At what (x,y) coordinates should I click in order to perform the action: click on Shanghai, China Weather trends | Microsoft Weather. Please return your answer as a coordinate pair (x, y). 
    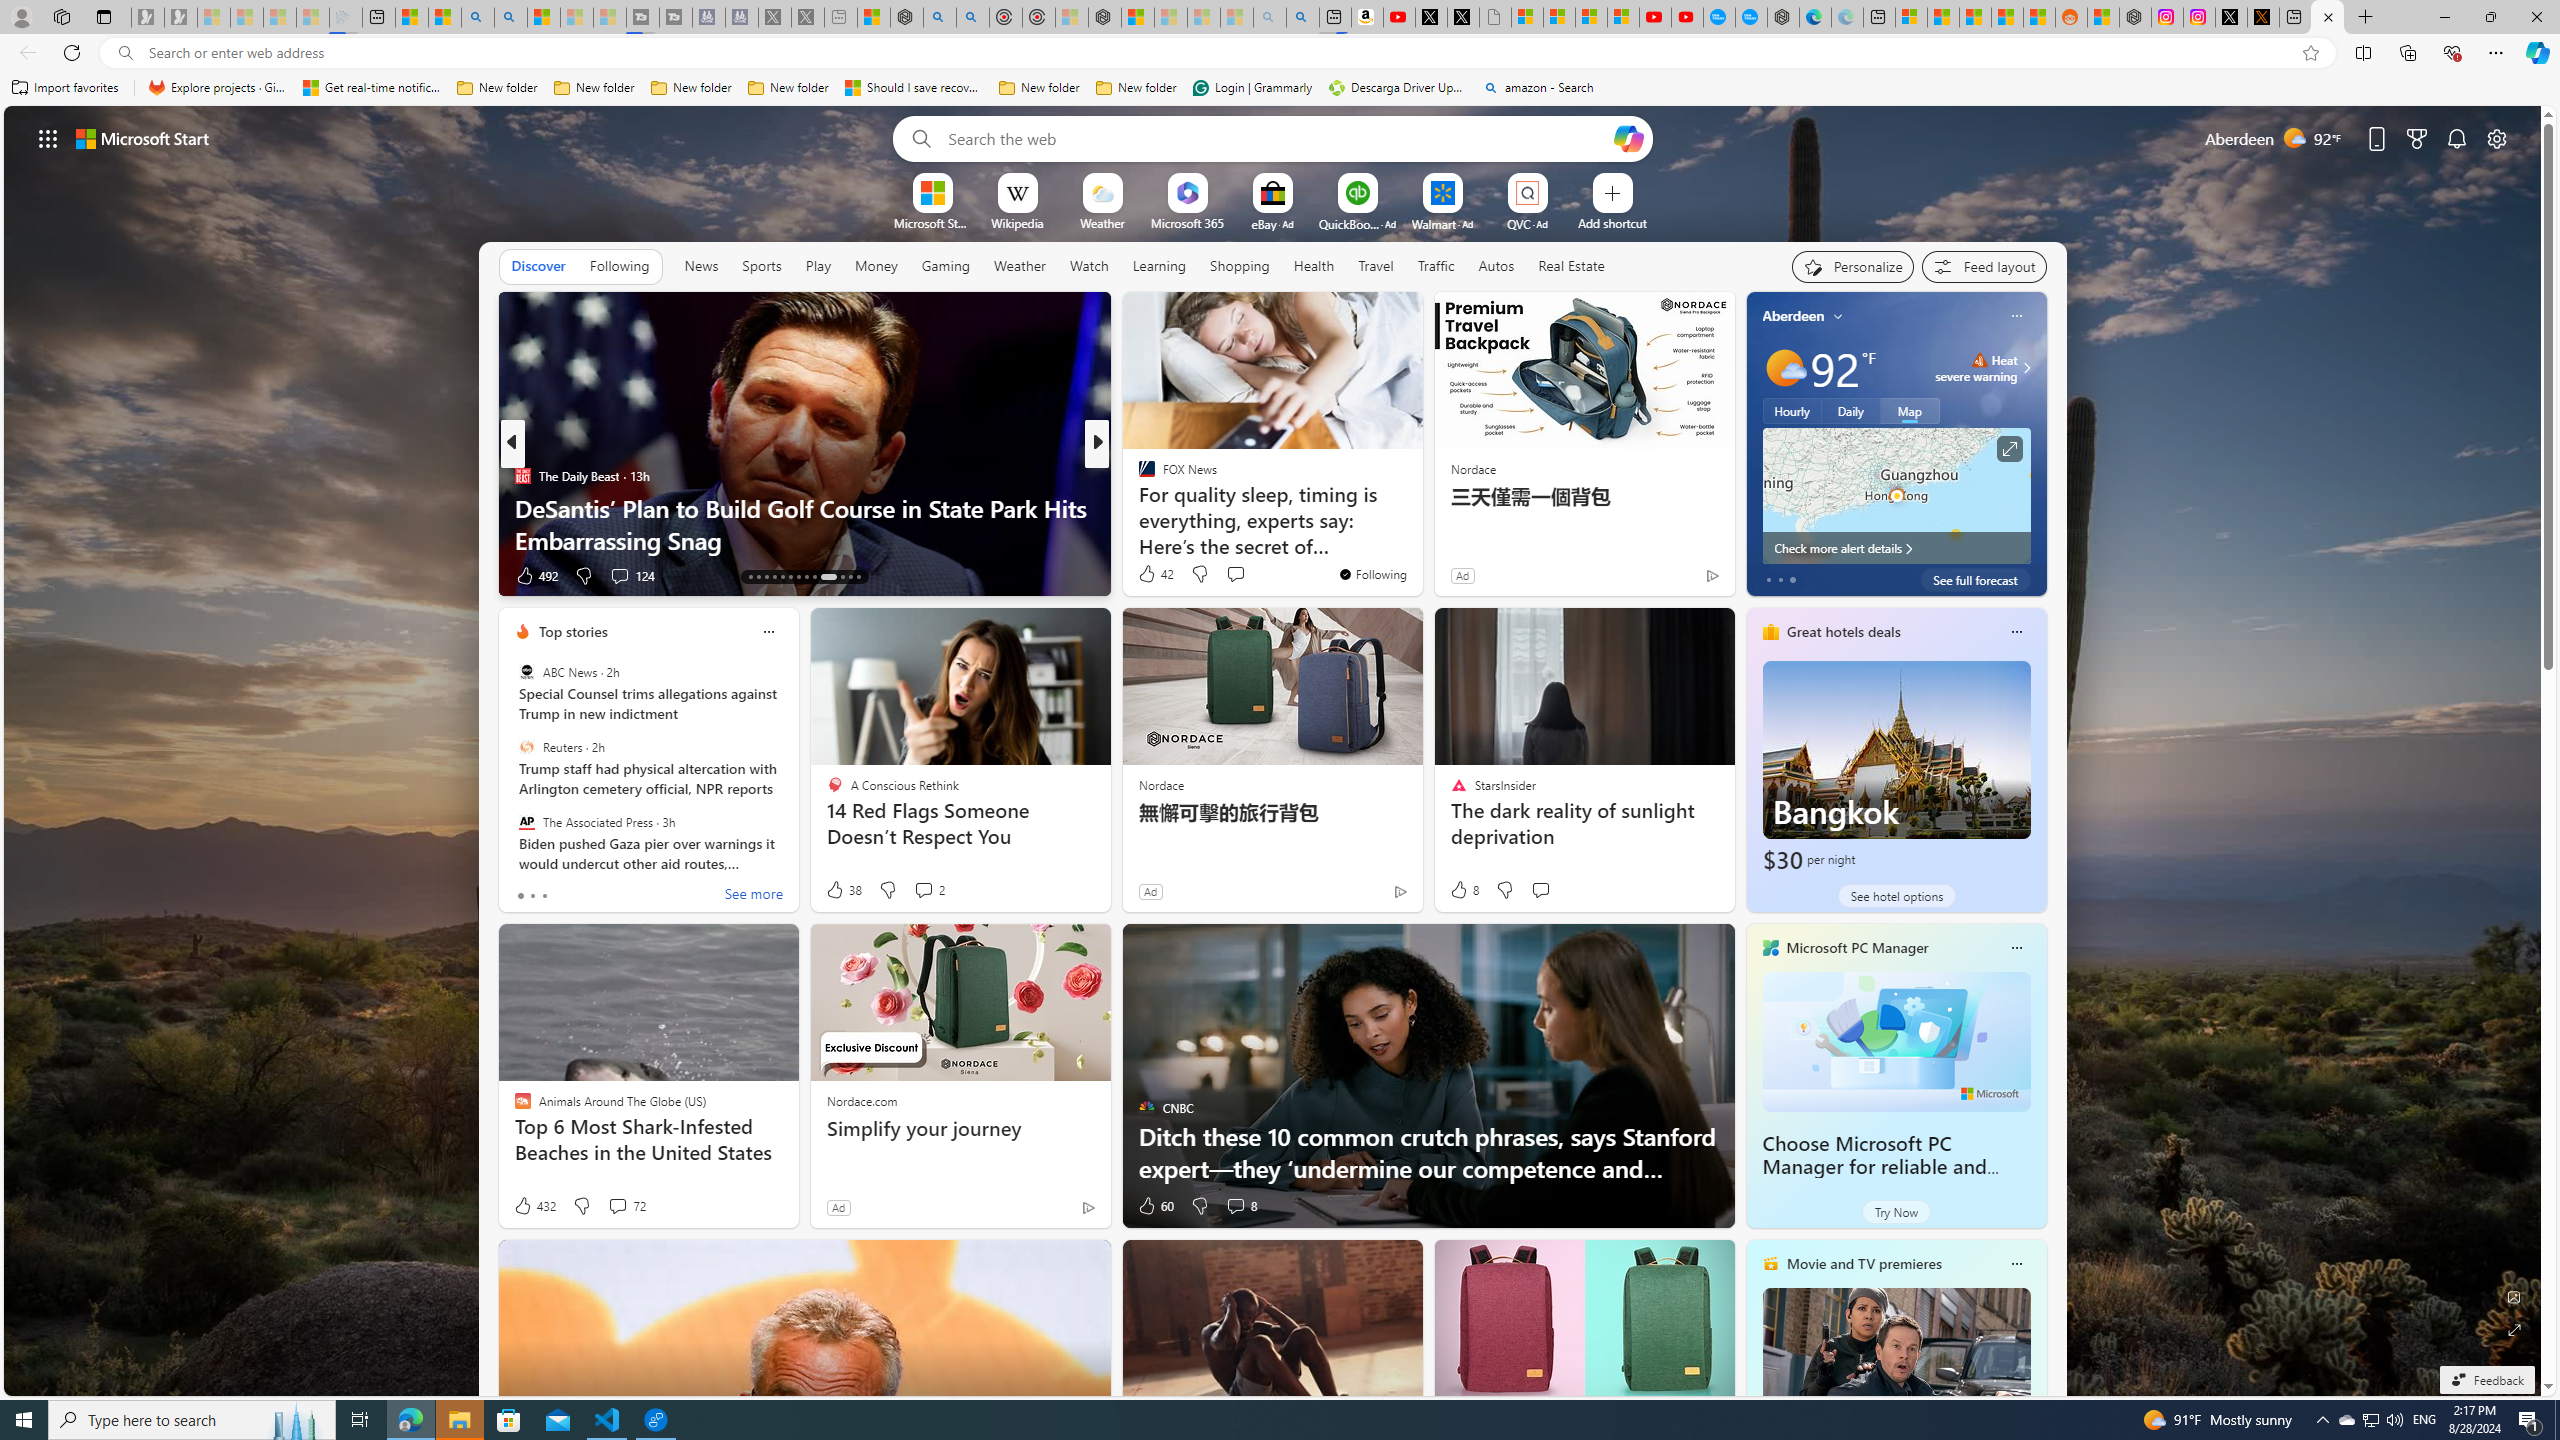
    Looking at the image, I should click on (2038, 17).